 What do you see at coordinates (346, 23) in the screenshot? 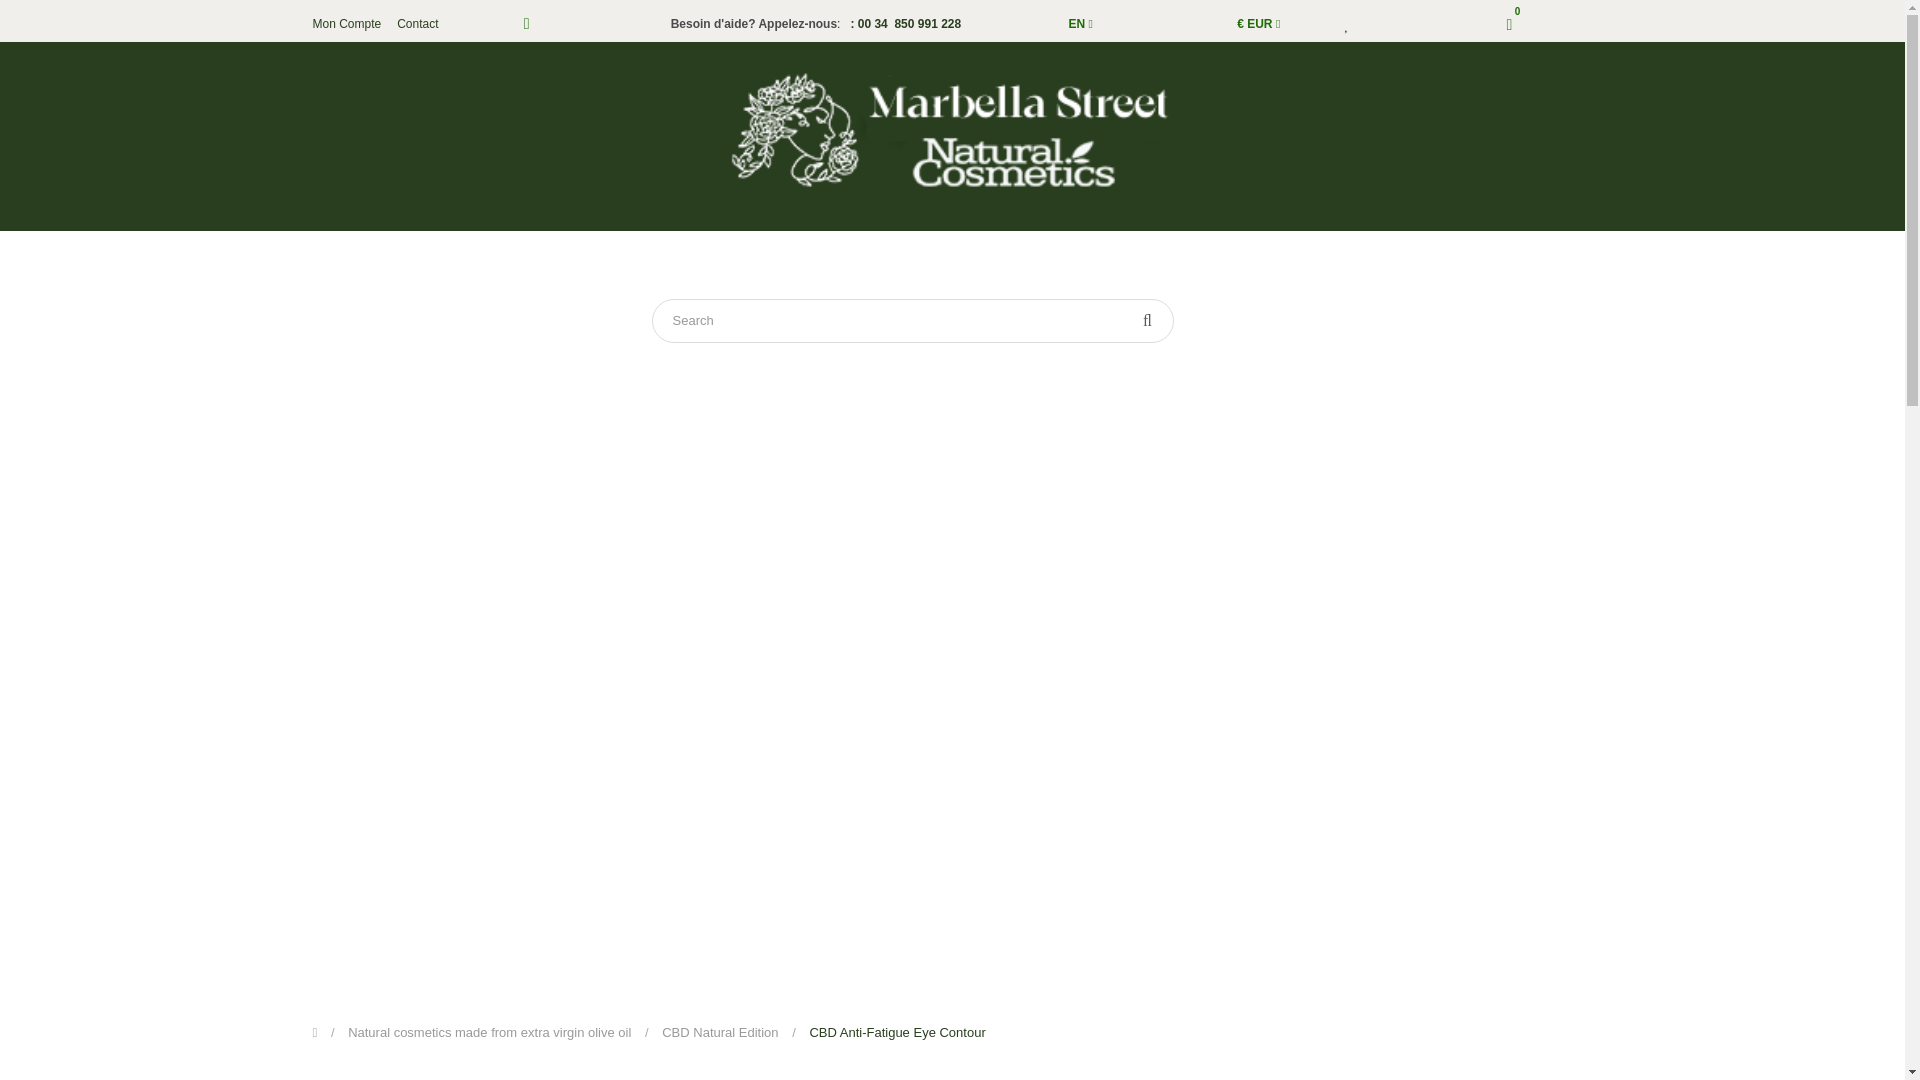
I see `Mon Compte` at bounding box center [346, 23].